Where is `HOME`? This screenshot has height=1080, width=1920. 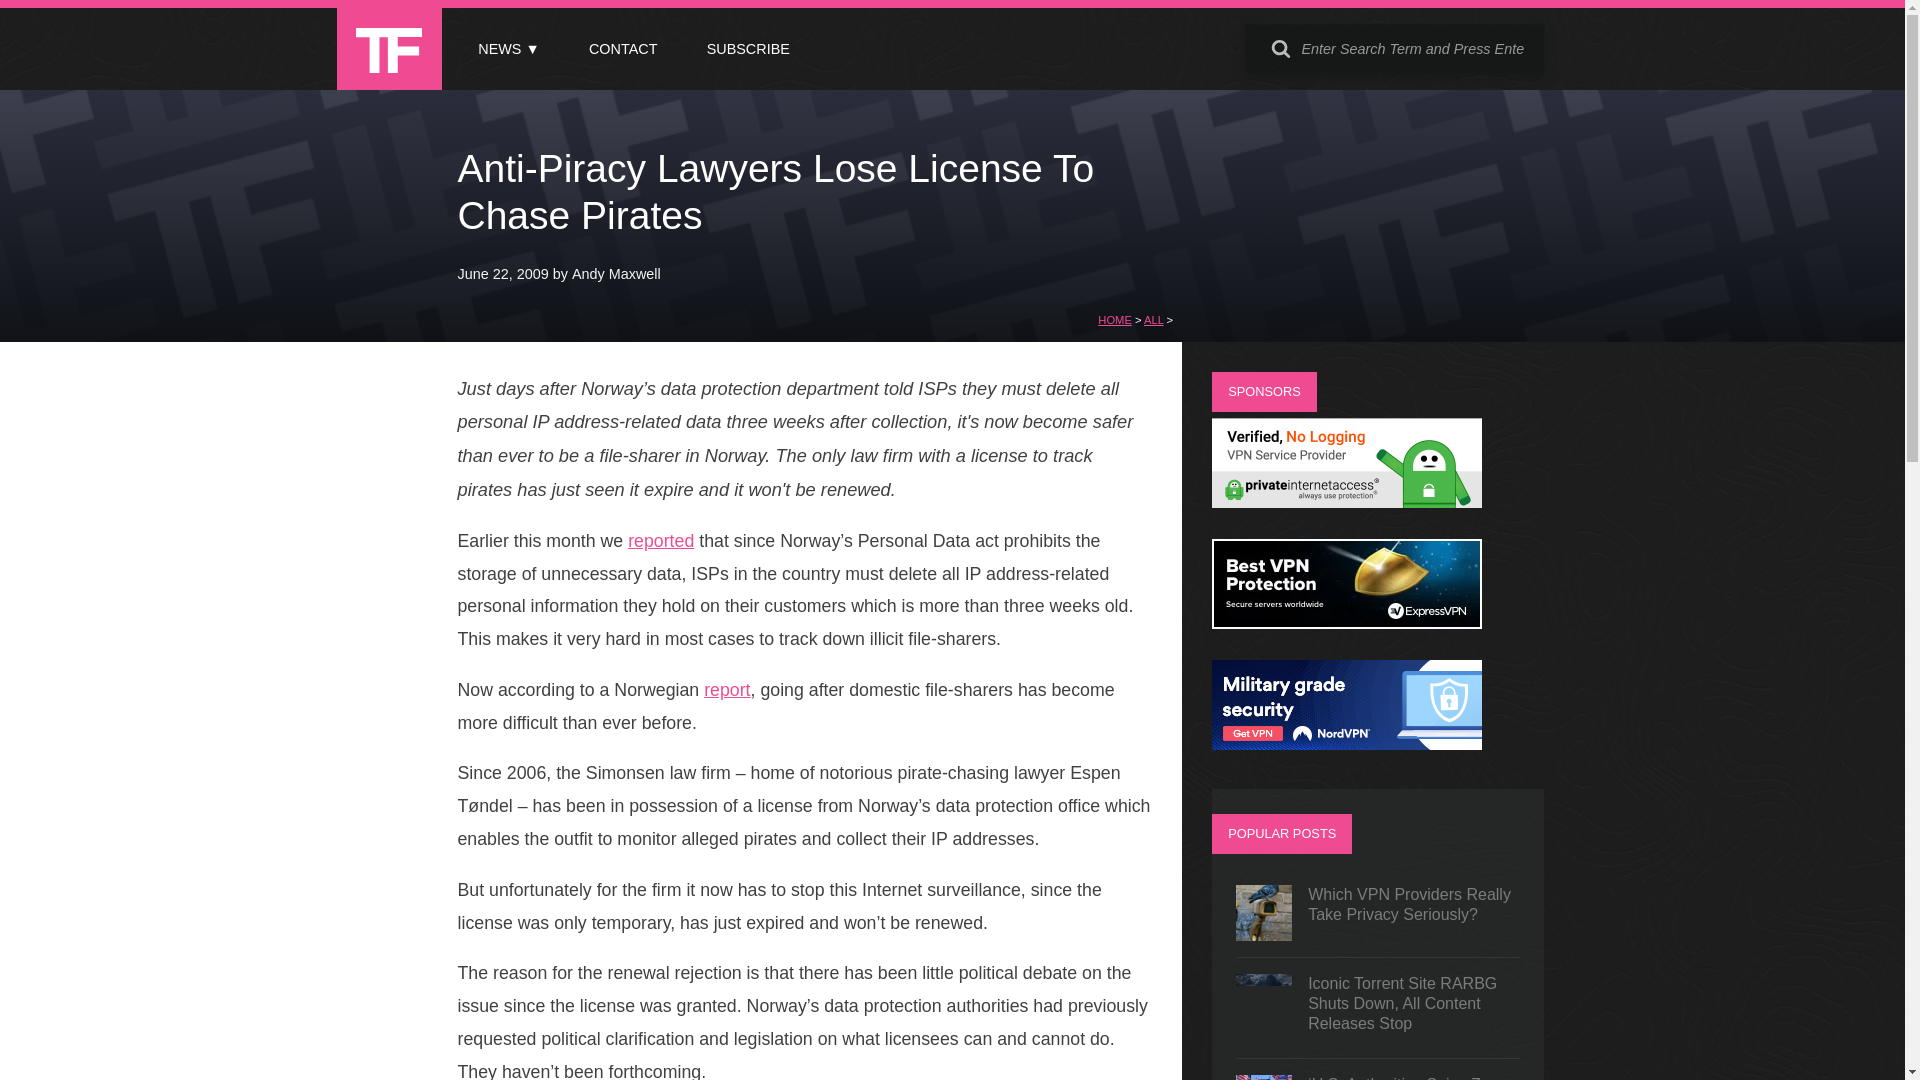 HOME is located at coordinates (1115, 320).